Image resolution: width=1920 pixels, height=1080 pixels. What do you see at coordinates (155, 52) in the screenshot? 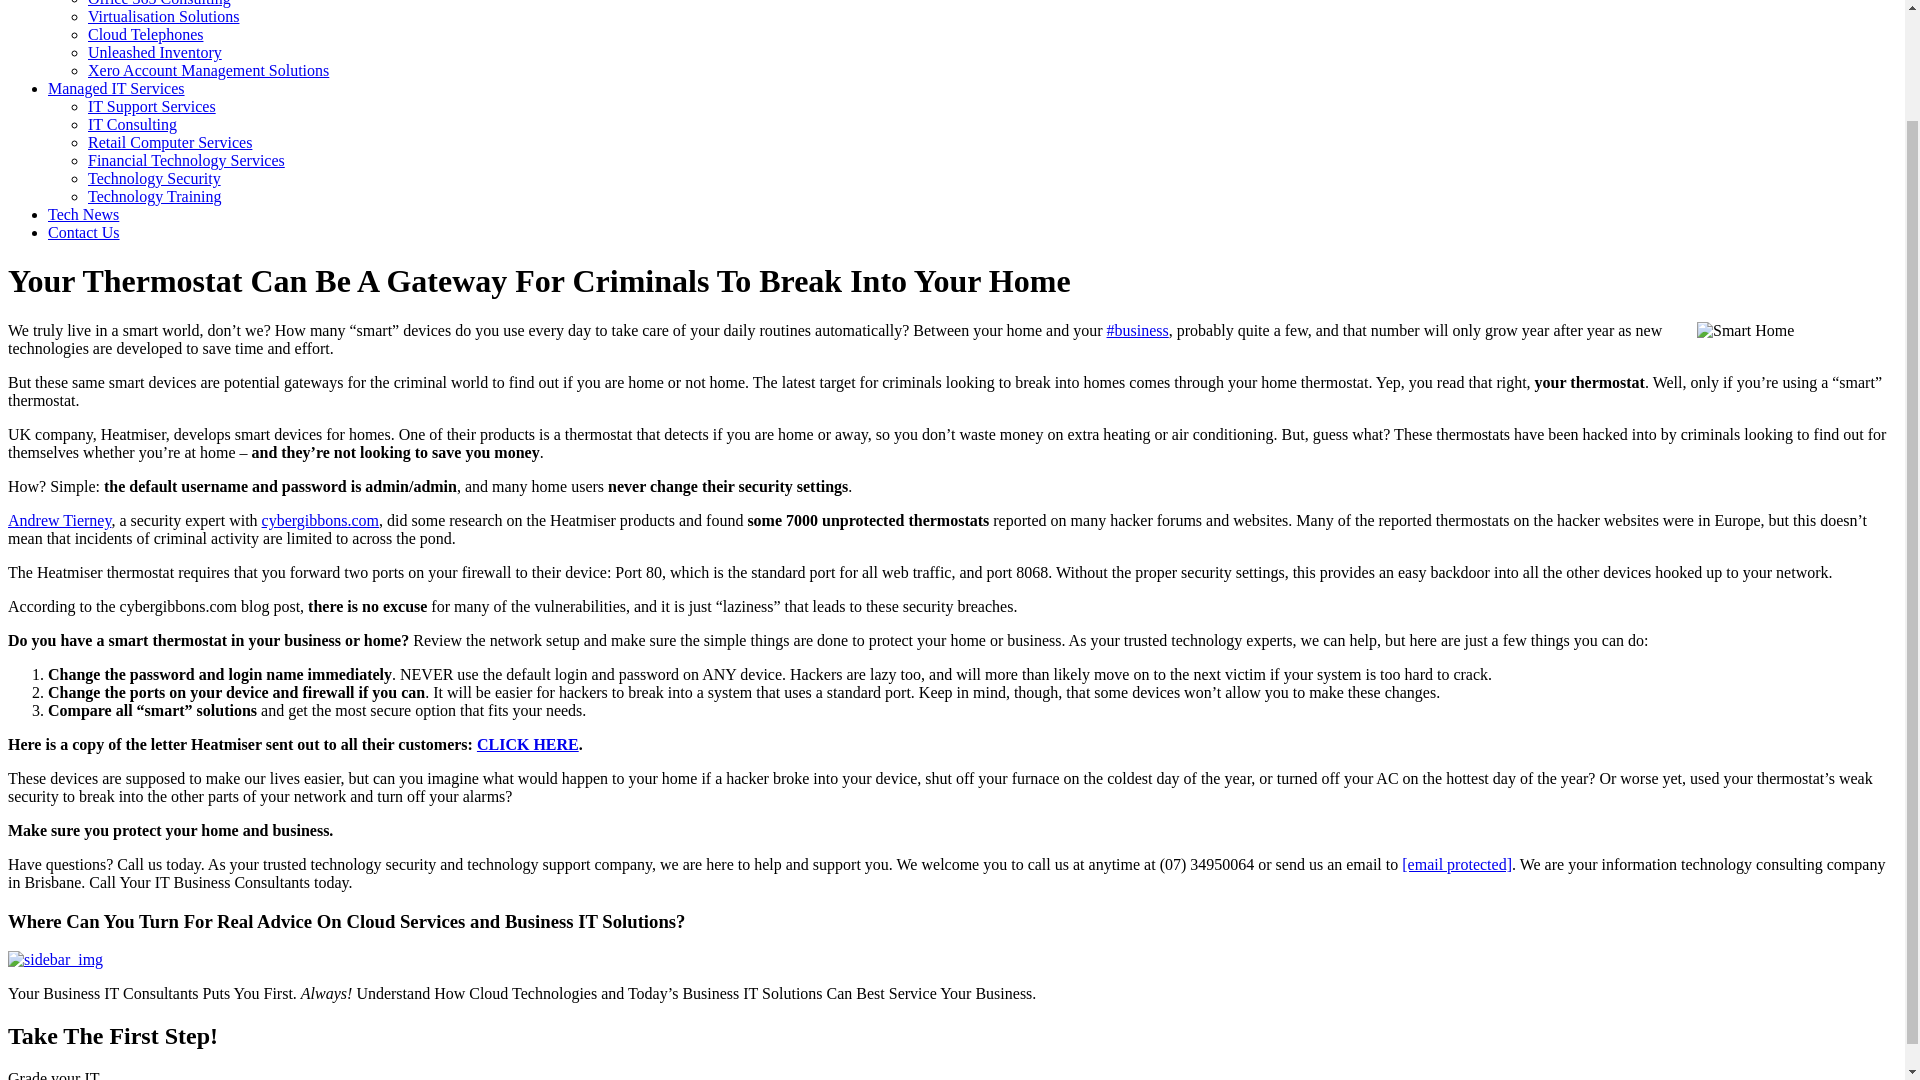
I see `Unleashed Inventory` at bounding box center [155, 52].